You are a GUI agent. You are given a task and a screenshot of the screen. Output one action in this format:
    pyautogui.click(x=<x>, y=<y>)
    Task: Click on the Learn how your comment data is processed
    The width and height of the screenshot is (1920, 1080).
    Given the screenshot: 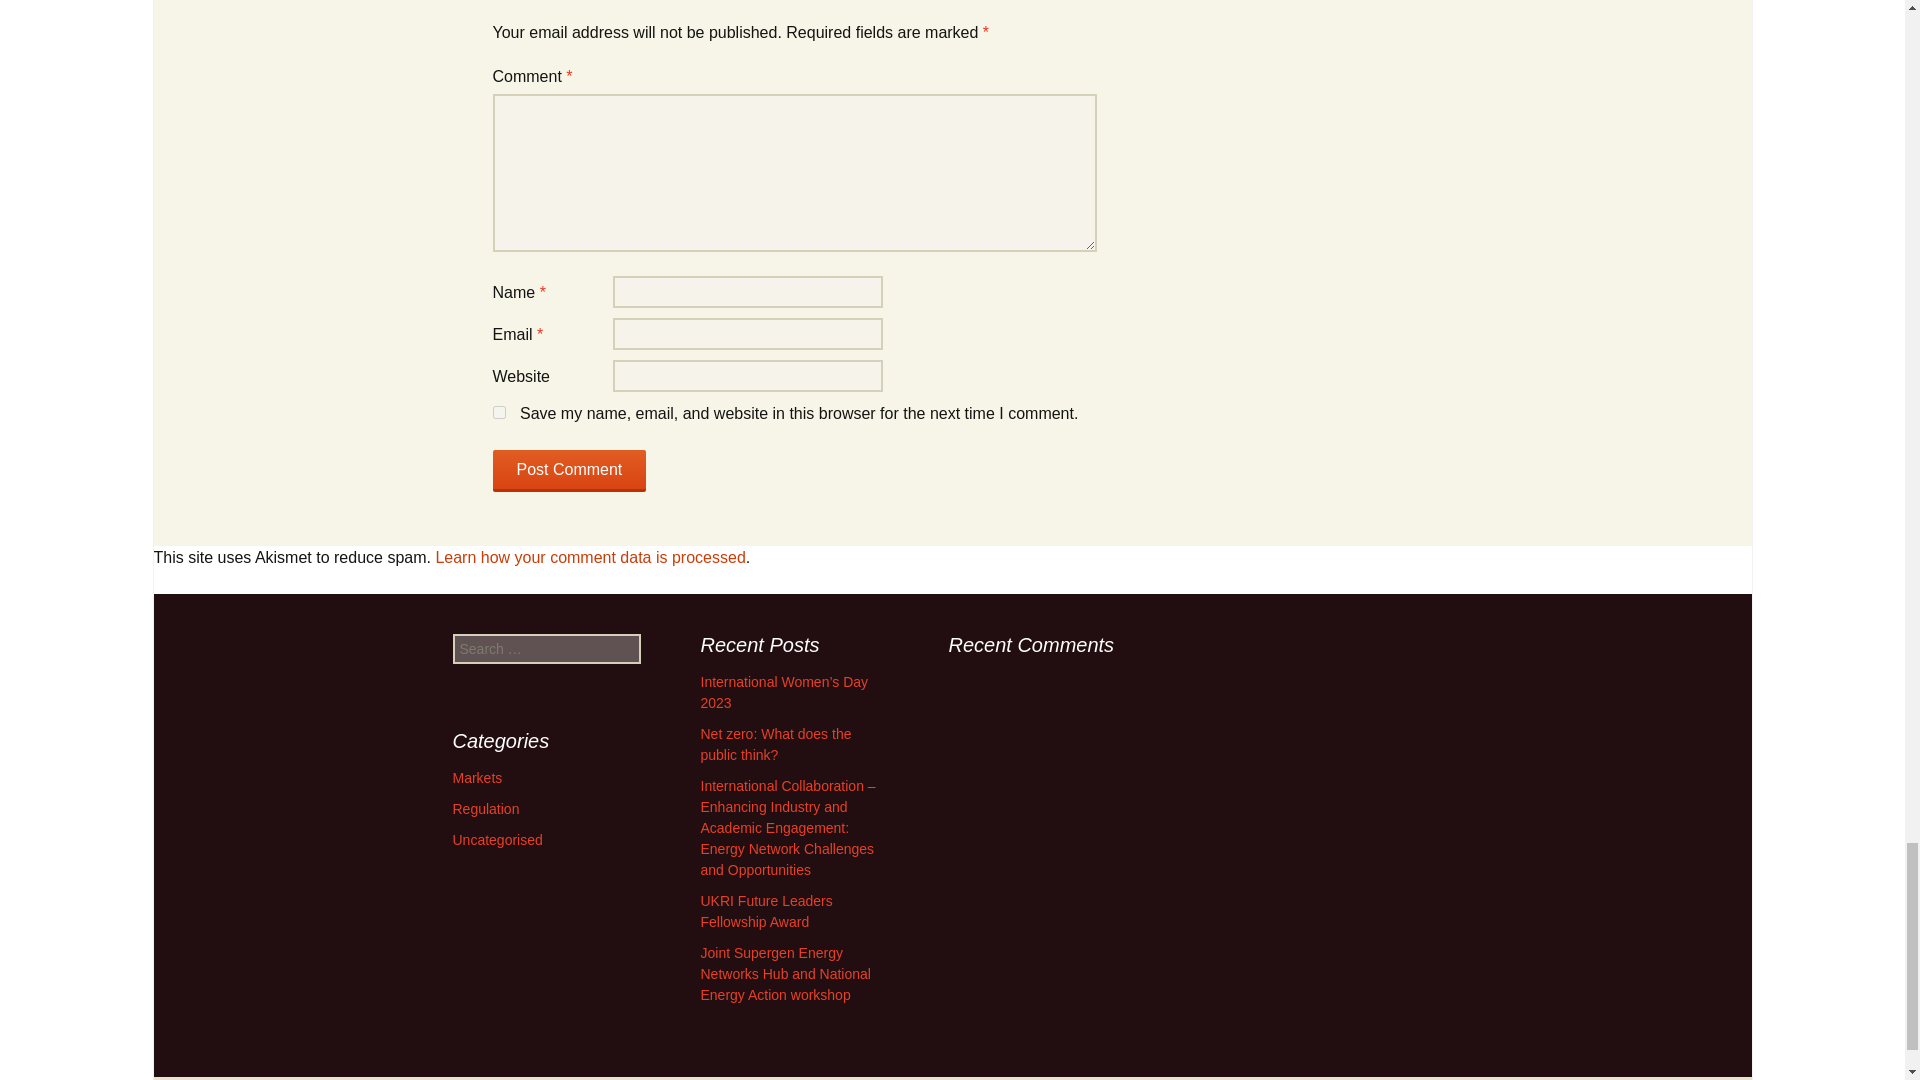 What is the action you would take?
    pyautogui.click(x=590, y=556)
    